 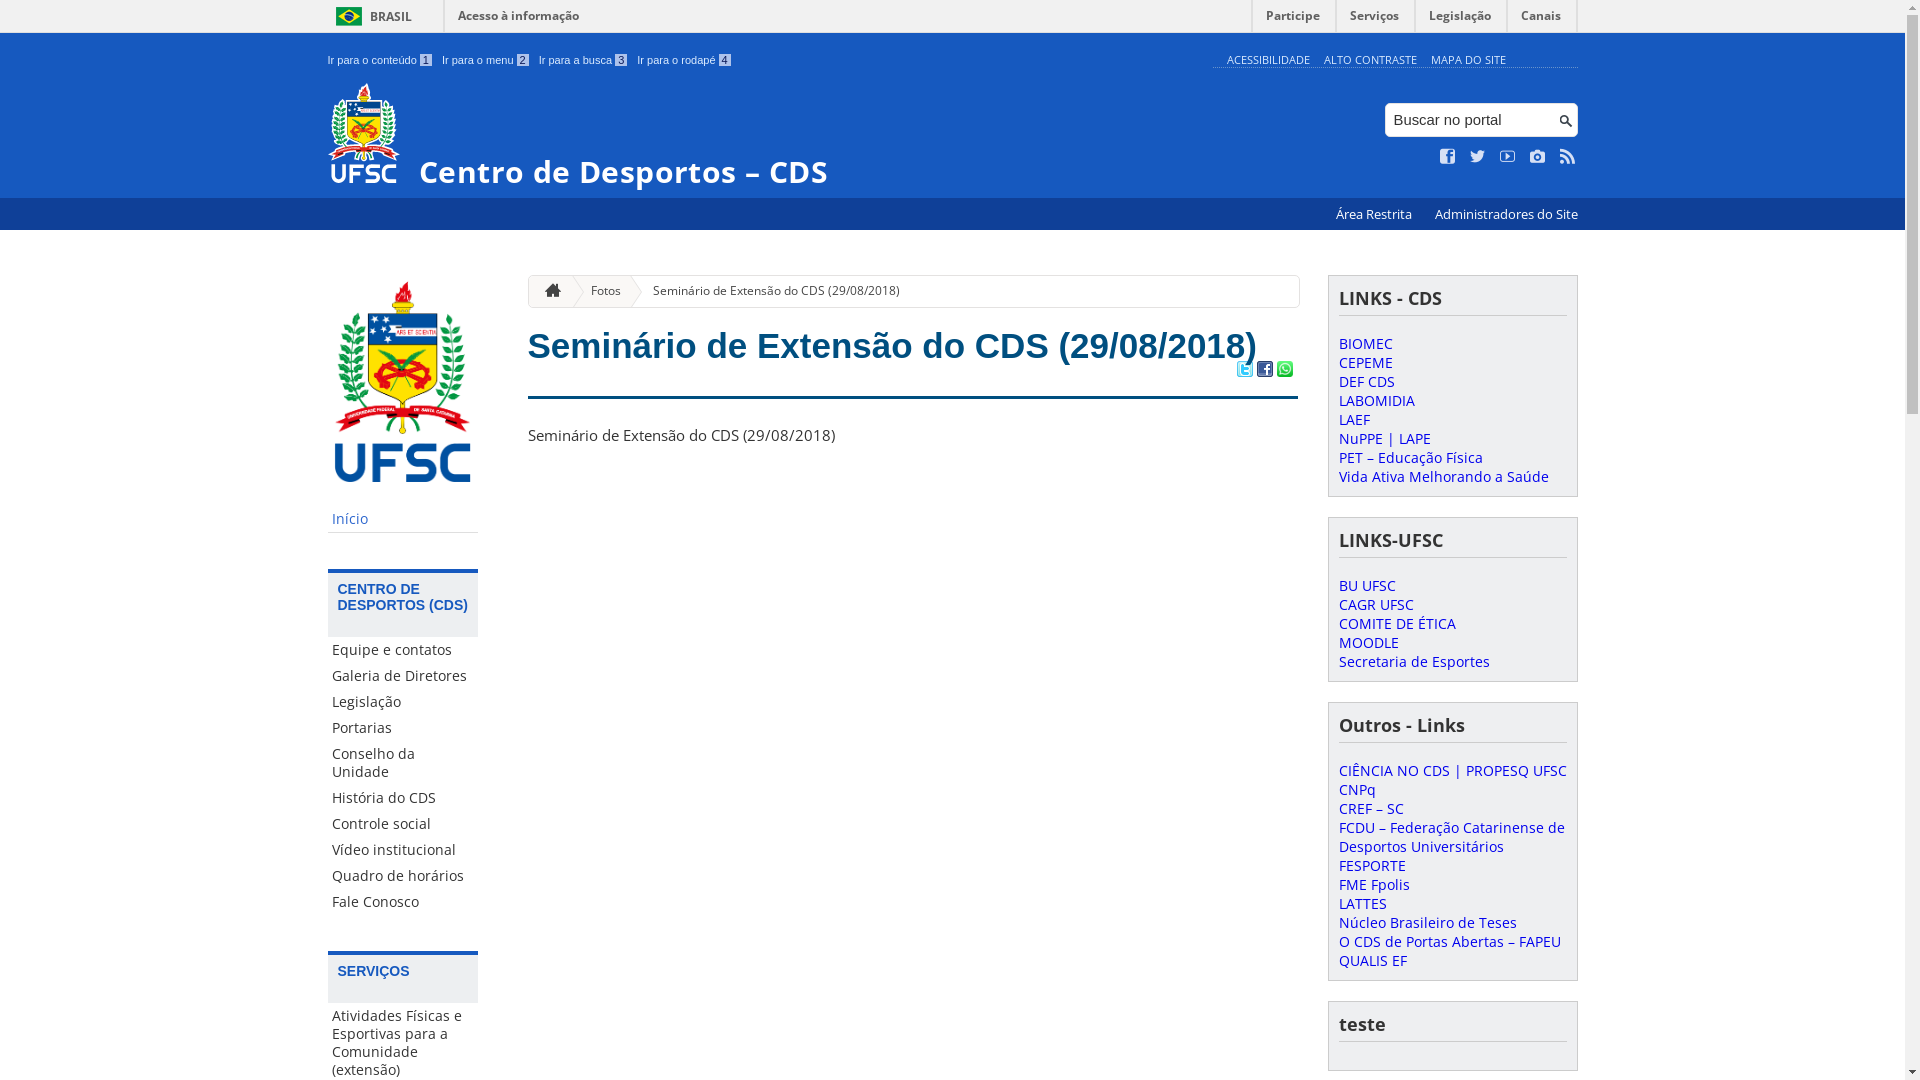 I want to click on Fotos, so click(x=598, y=292).